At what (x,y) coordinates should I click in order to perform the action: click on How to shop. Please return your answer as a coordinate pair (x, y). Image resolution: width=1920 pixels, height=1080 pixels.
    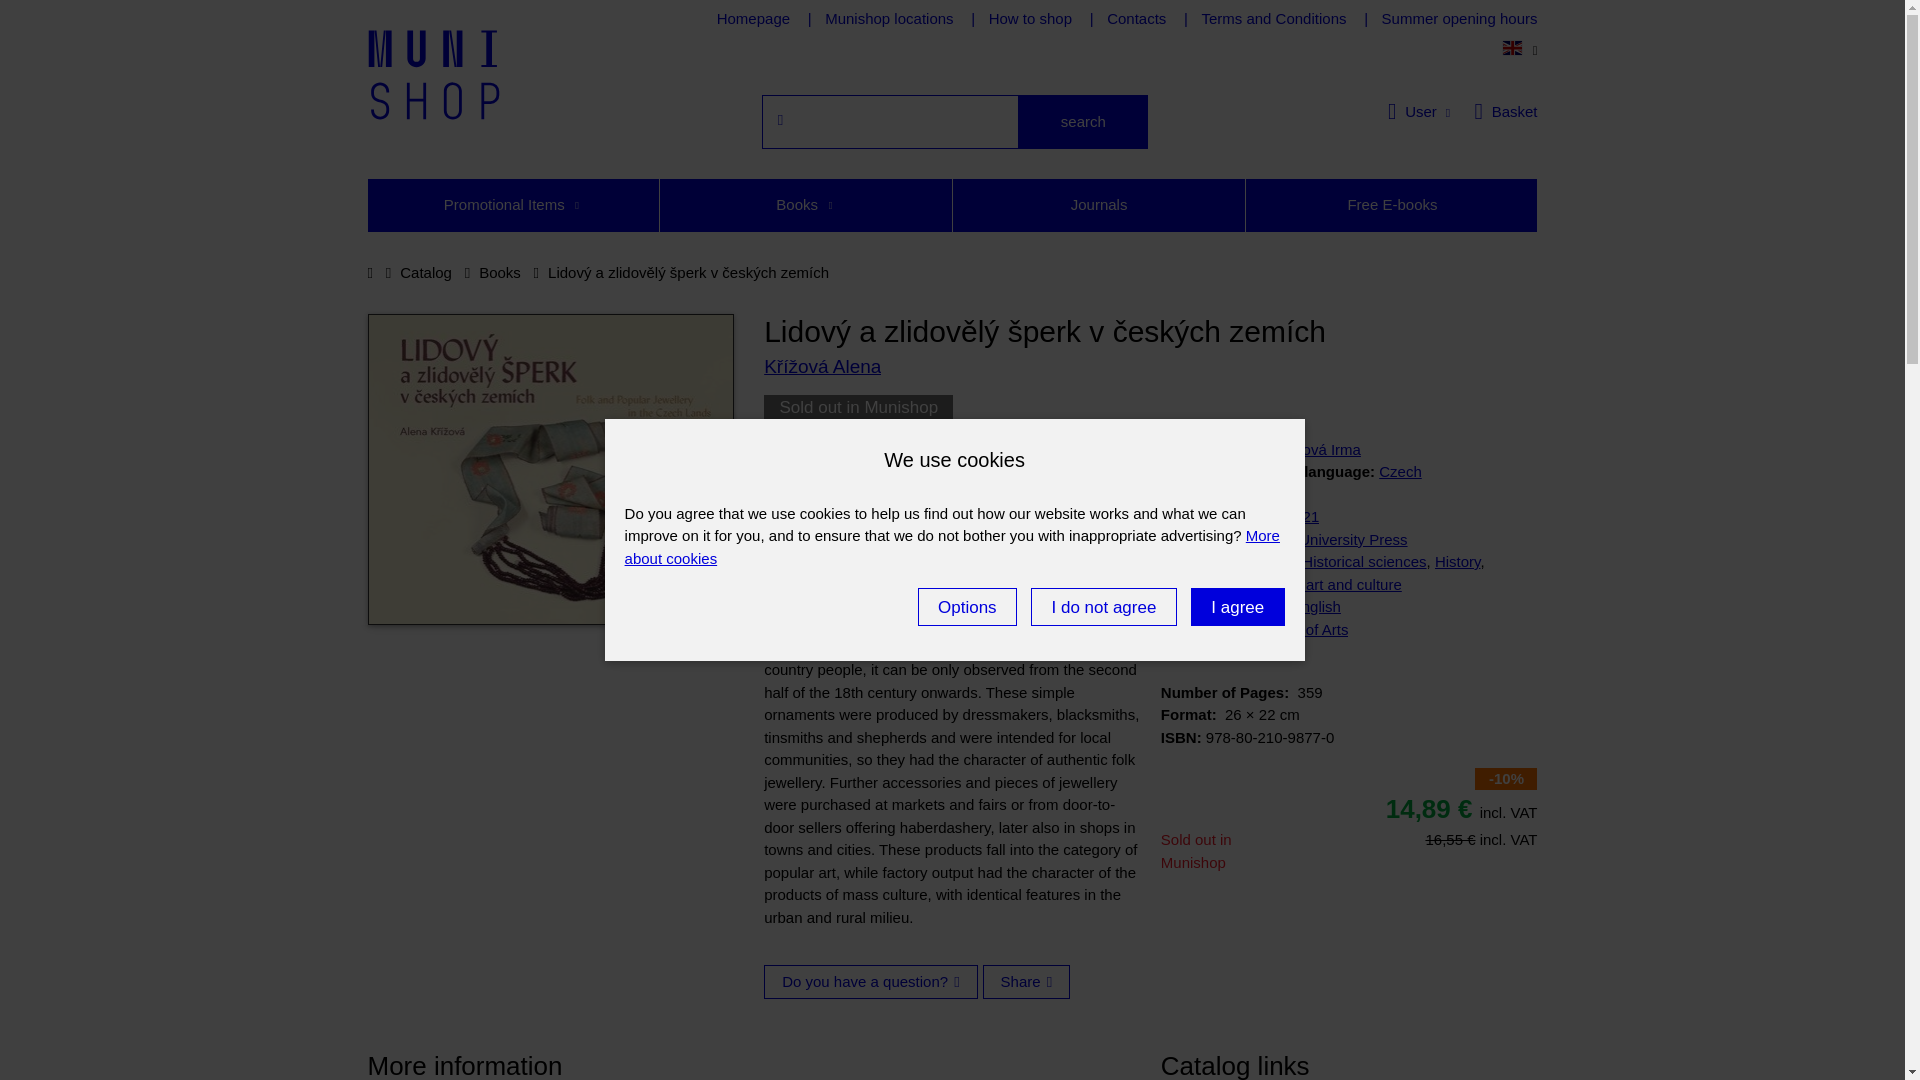
    Looking at the image, I should click on (1030, 18).